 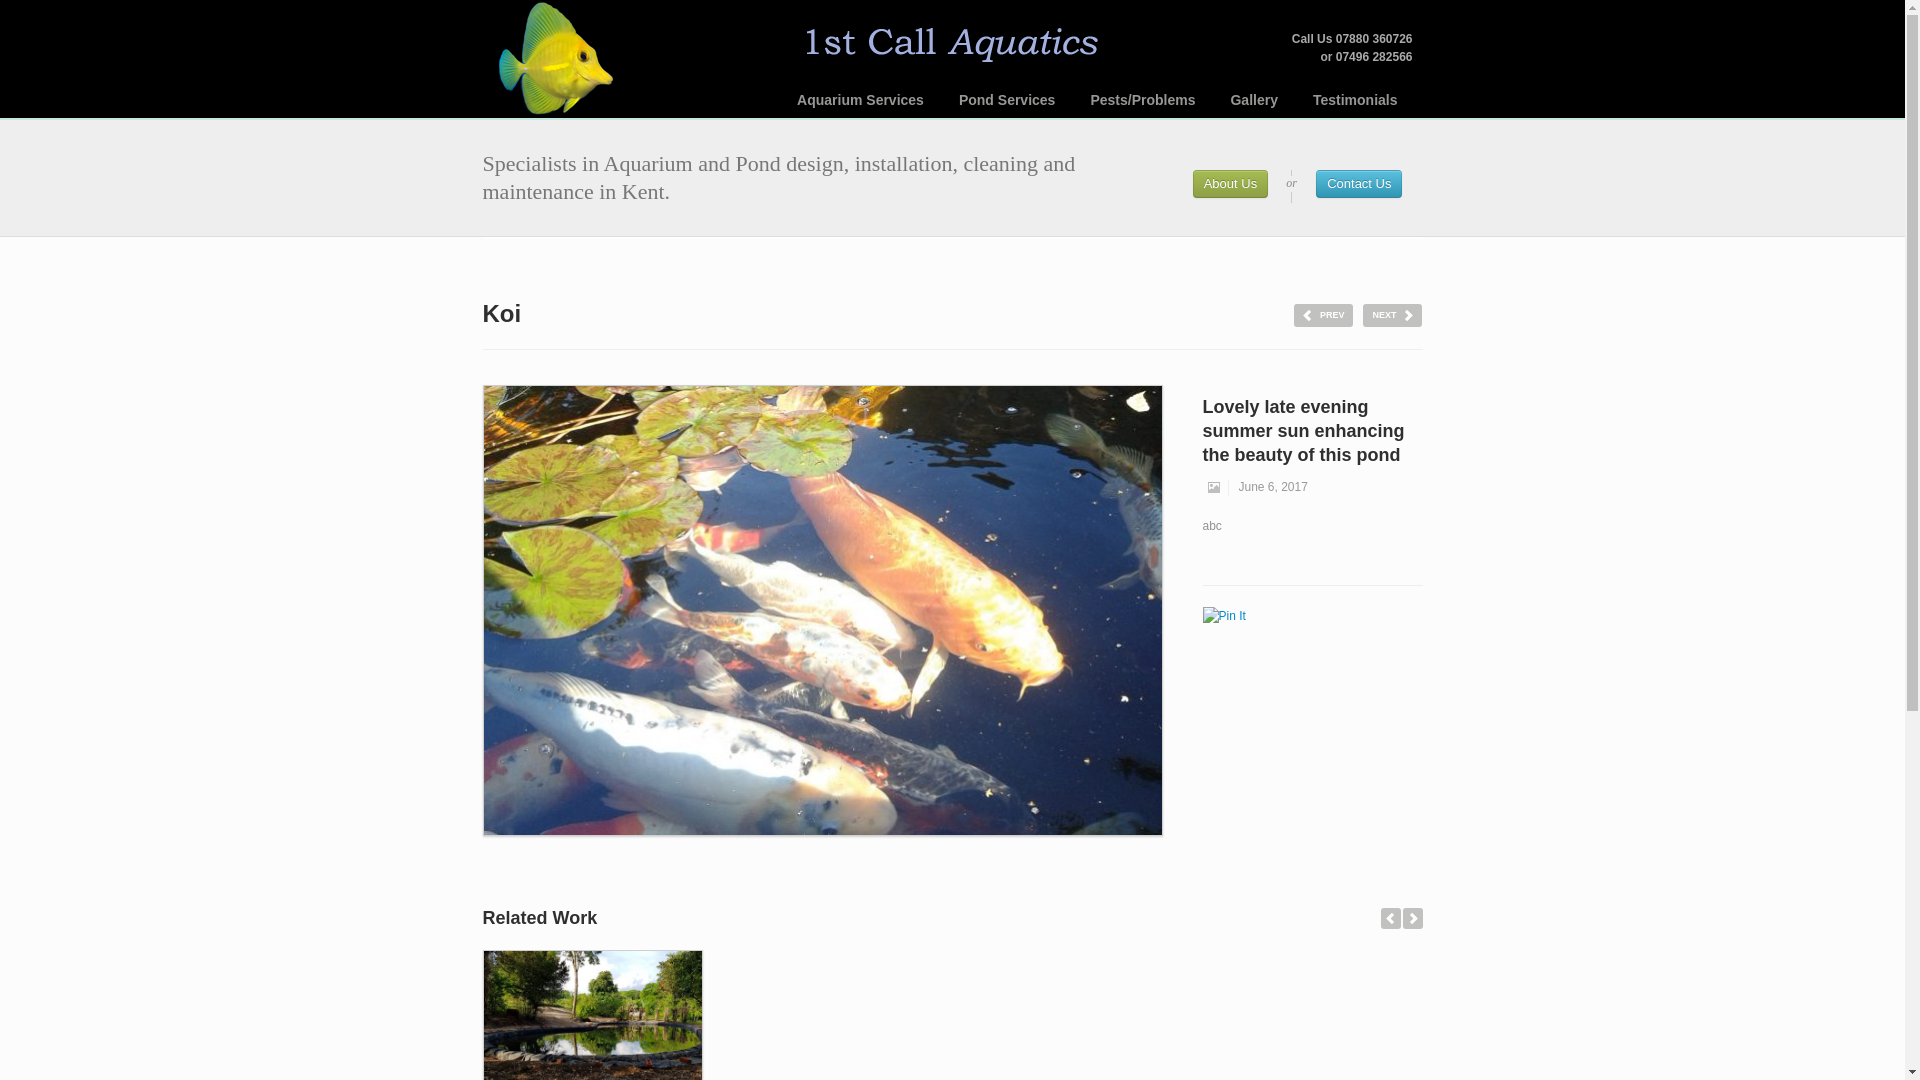 I want to click on June 6, 2017, so click(x=1268, y=487).